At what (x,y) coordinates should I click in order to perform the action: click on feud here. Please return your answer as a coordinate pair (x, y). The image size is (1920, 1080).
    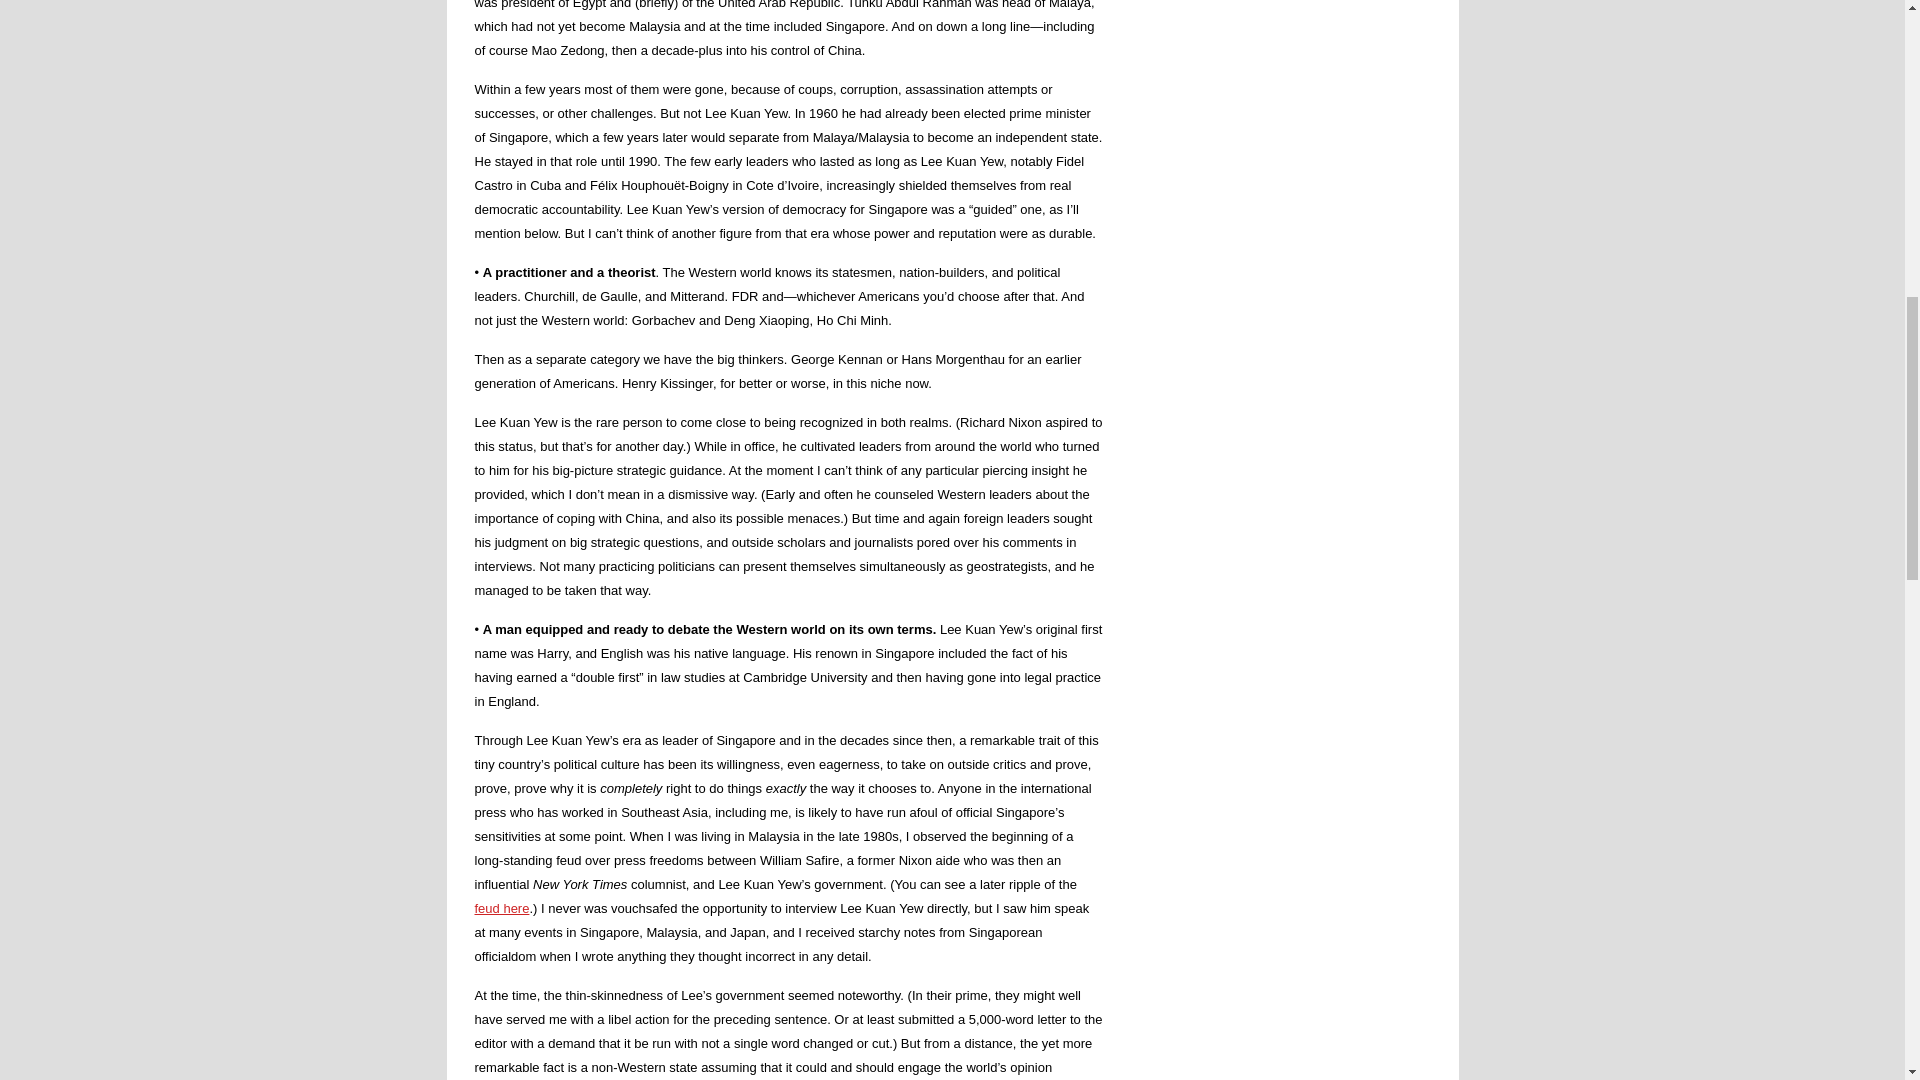
    Looking at the image, I should click on (502, 908).